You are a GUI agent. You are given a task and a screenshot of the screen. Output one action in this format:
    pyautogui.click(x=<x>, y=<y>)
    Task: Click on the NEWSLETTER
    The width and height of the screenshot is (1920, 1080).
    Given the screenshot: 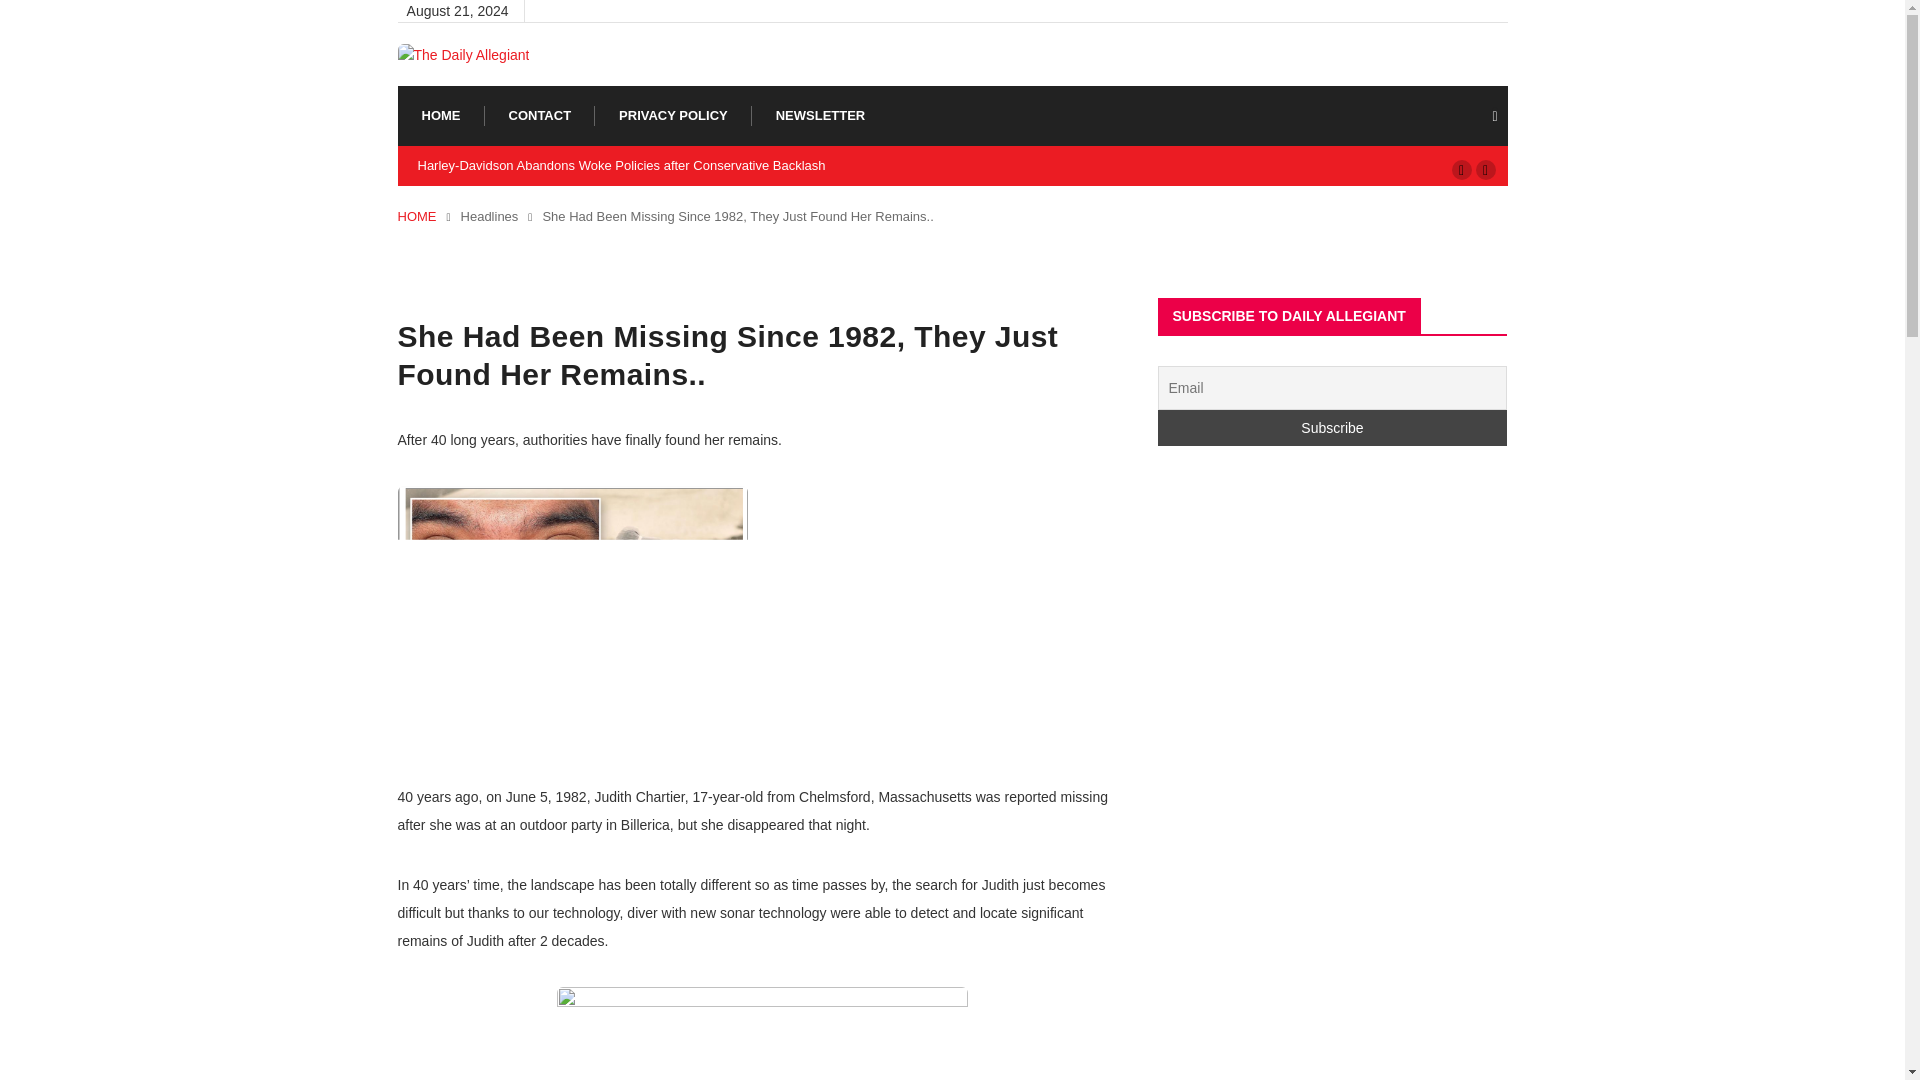 What is the action you would take?
    pyautogui.click(x=820, y=116)
    